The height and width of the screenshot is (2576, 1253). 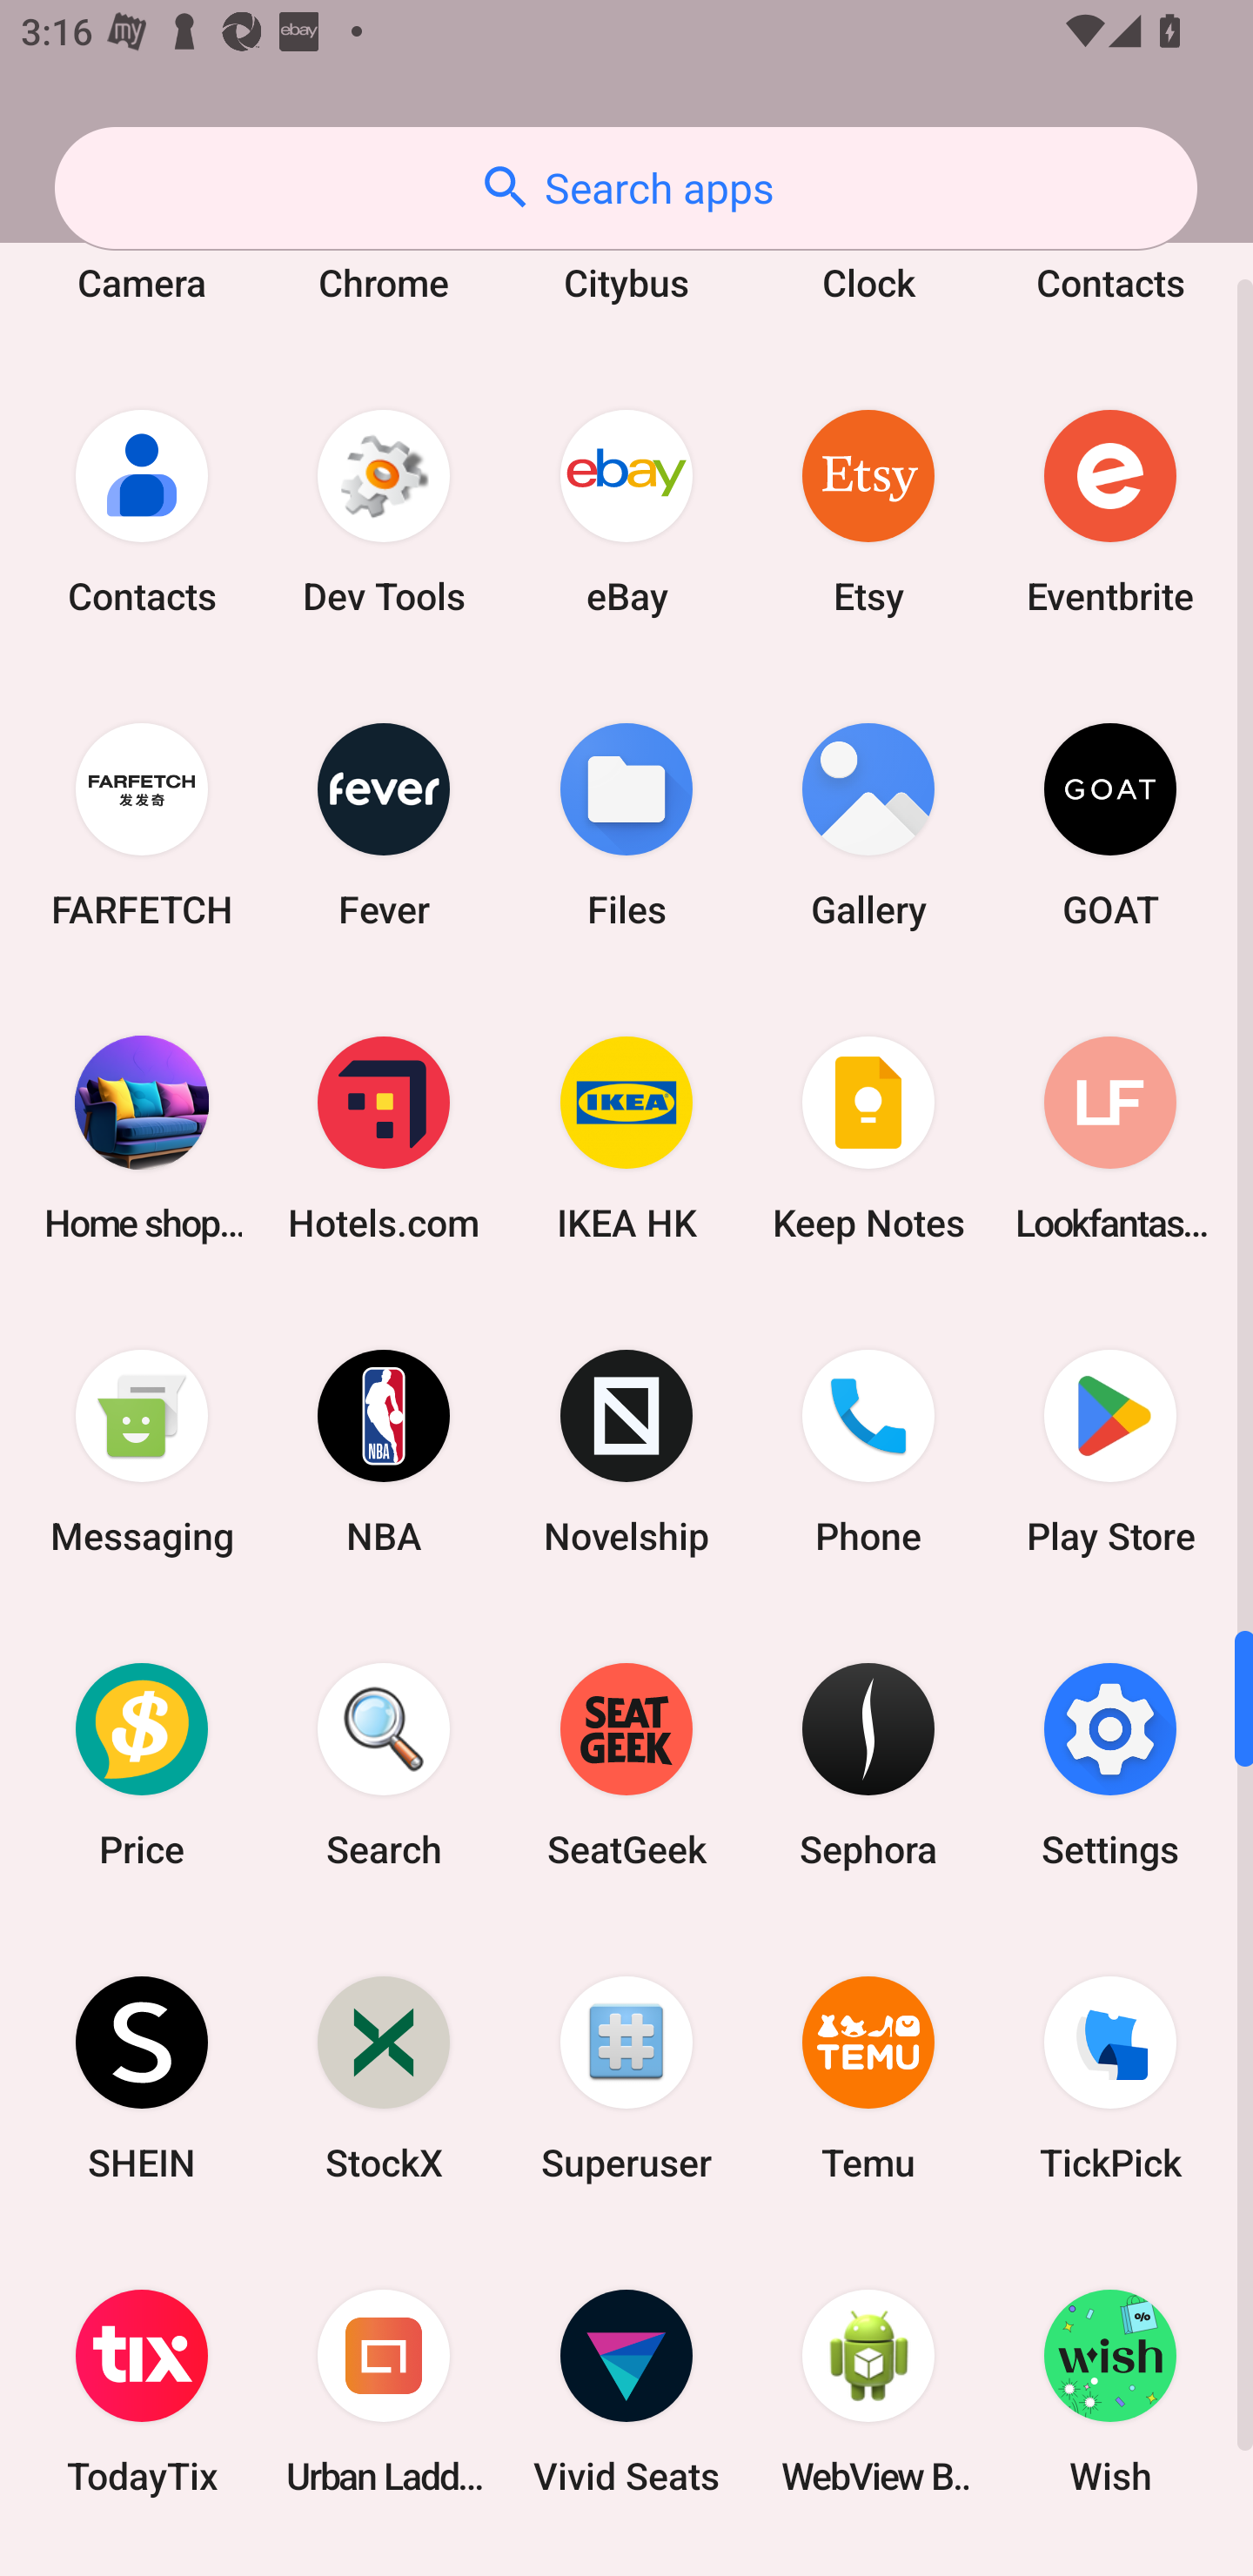 I want to click on Sephora, so click(x=868, y=1765).